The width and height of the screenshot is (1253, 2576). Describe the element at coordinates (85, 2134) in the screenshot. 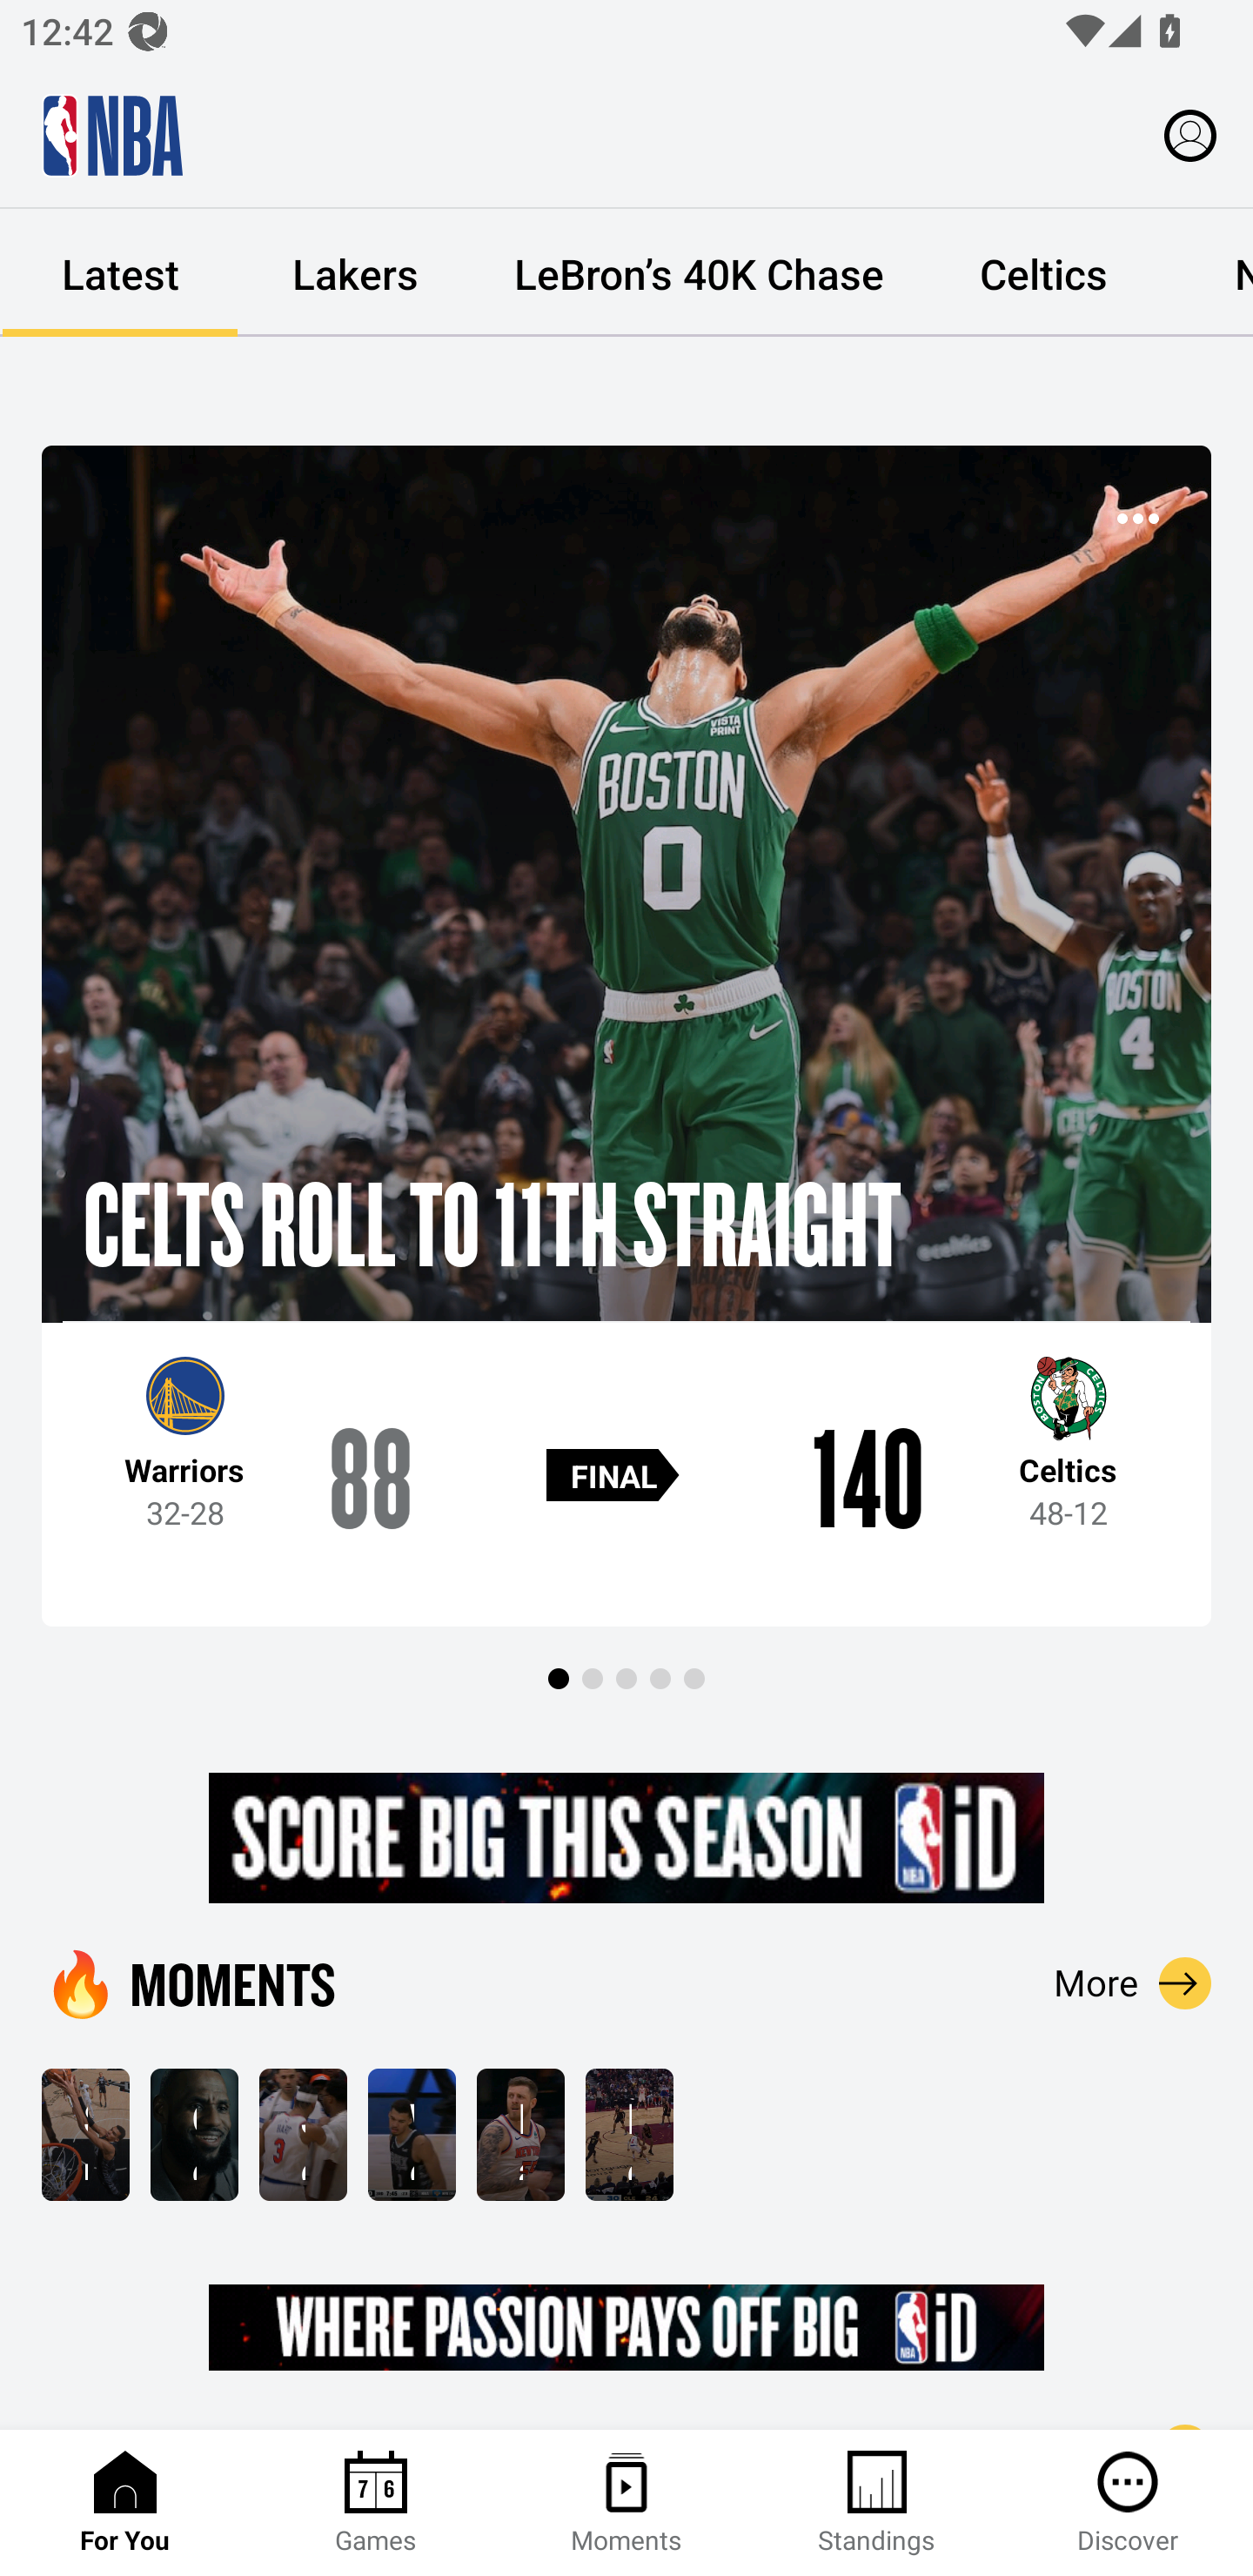

I see `Sunday's Top Plays In 30 Seconds ⏱` at that location.